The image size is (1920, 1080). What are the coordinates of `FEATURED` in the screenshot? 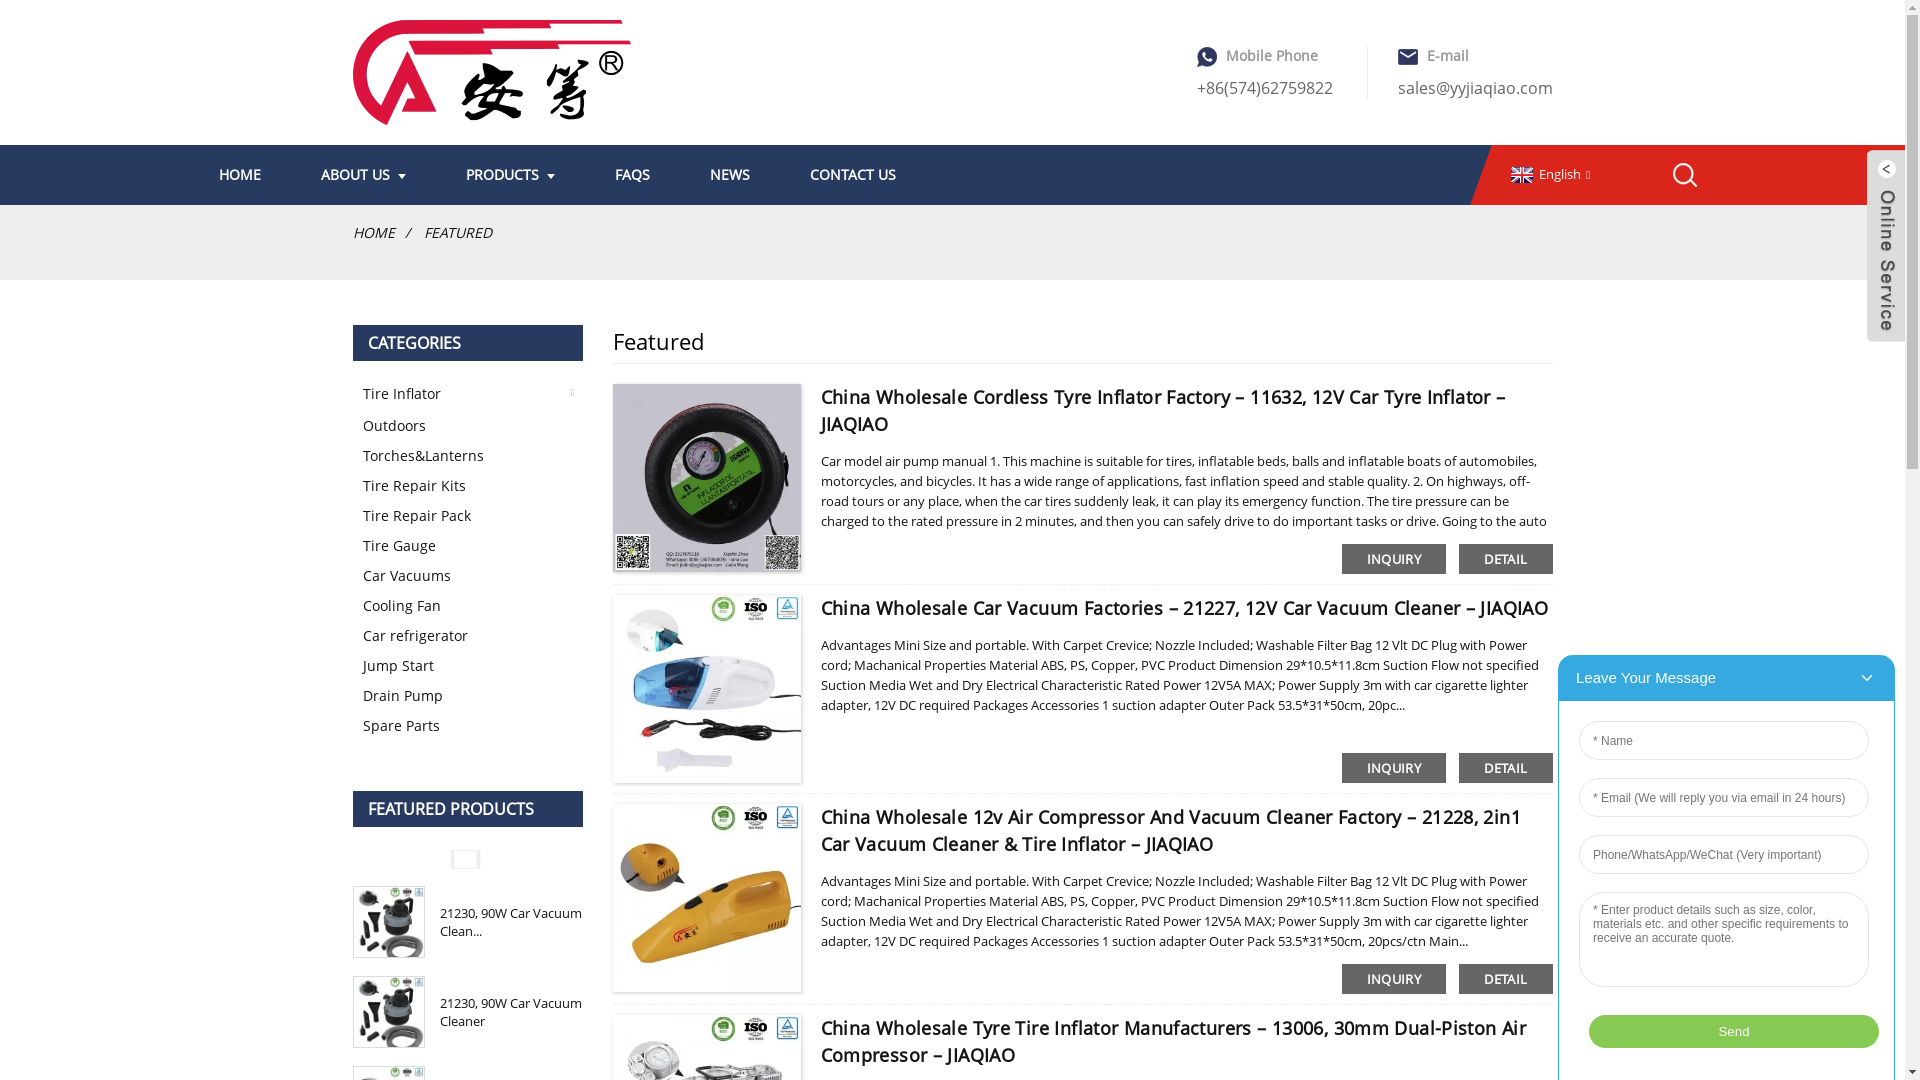 It's located at (458, 232).